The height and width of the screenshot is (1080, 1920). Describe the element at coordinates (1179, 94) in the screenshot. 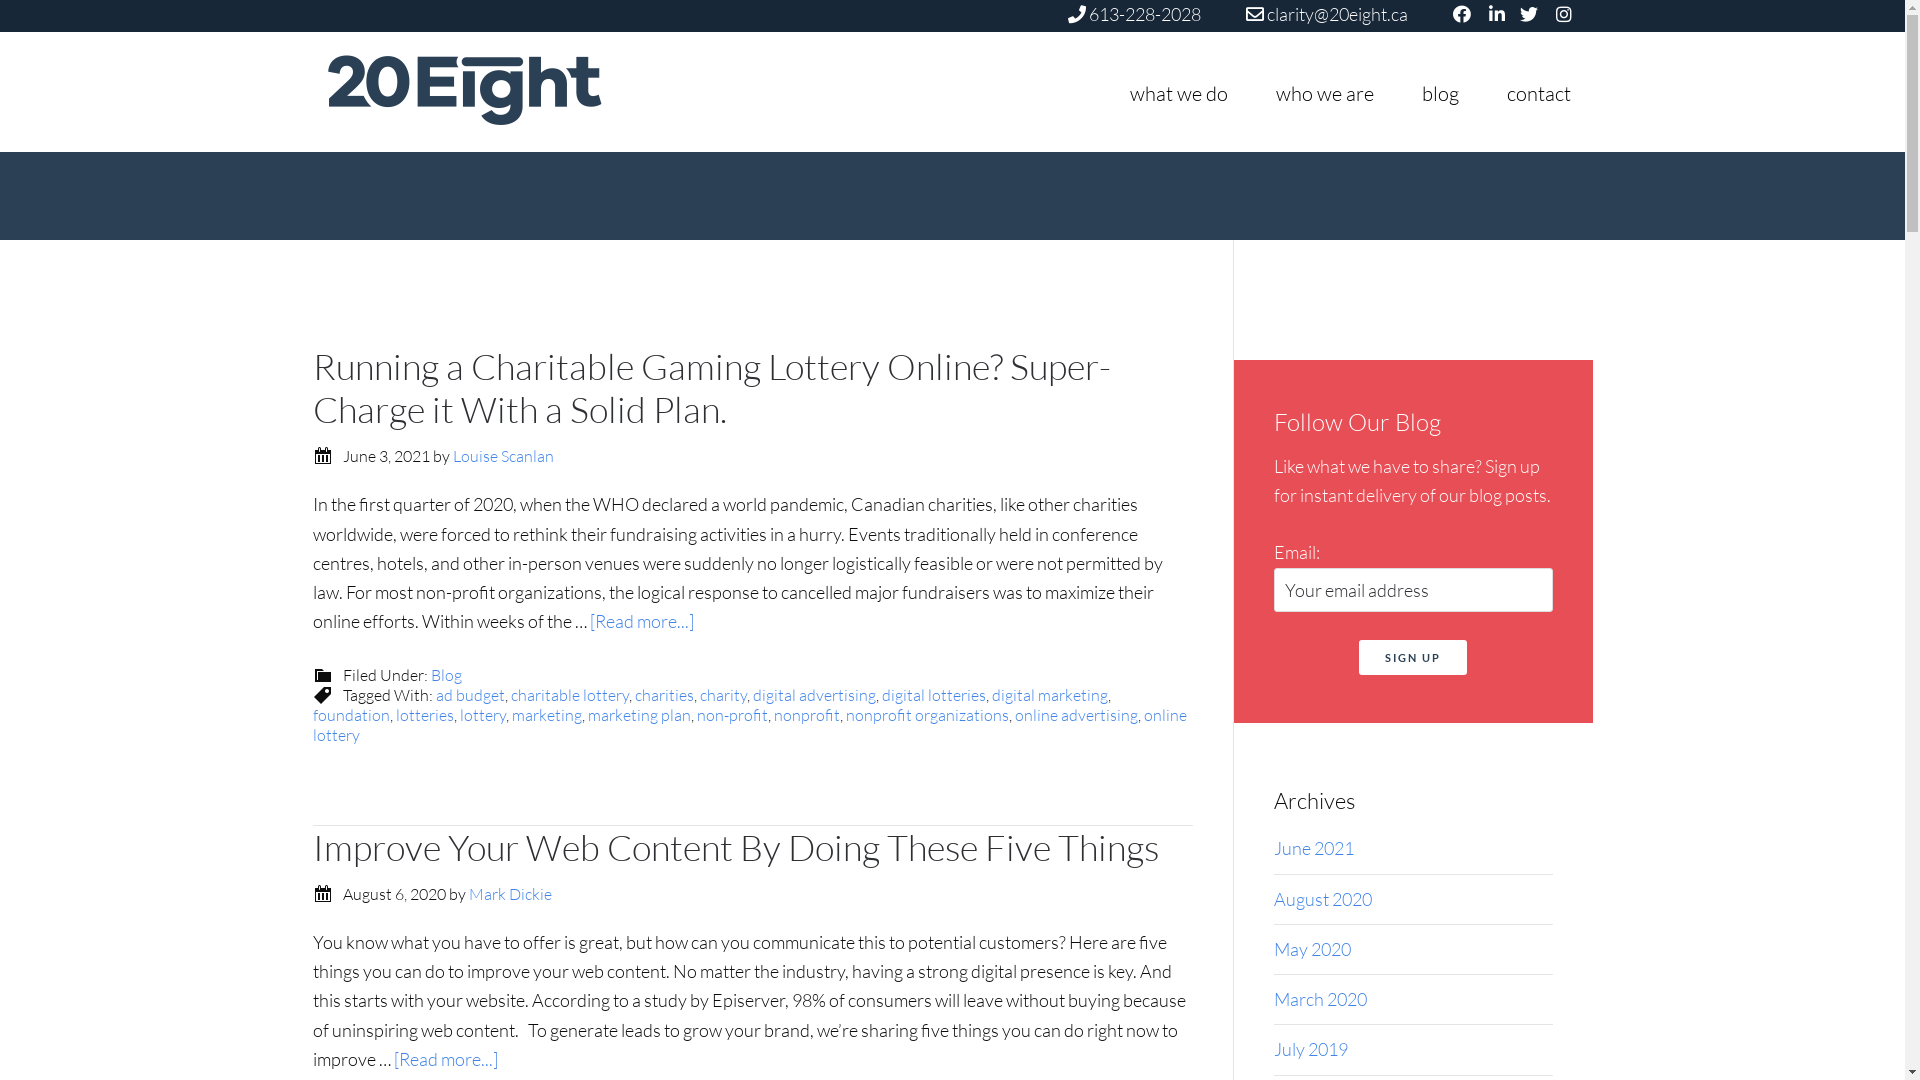

I see `what we do` at that location.